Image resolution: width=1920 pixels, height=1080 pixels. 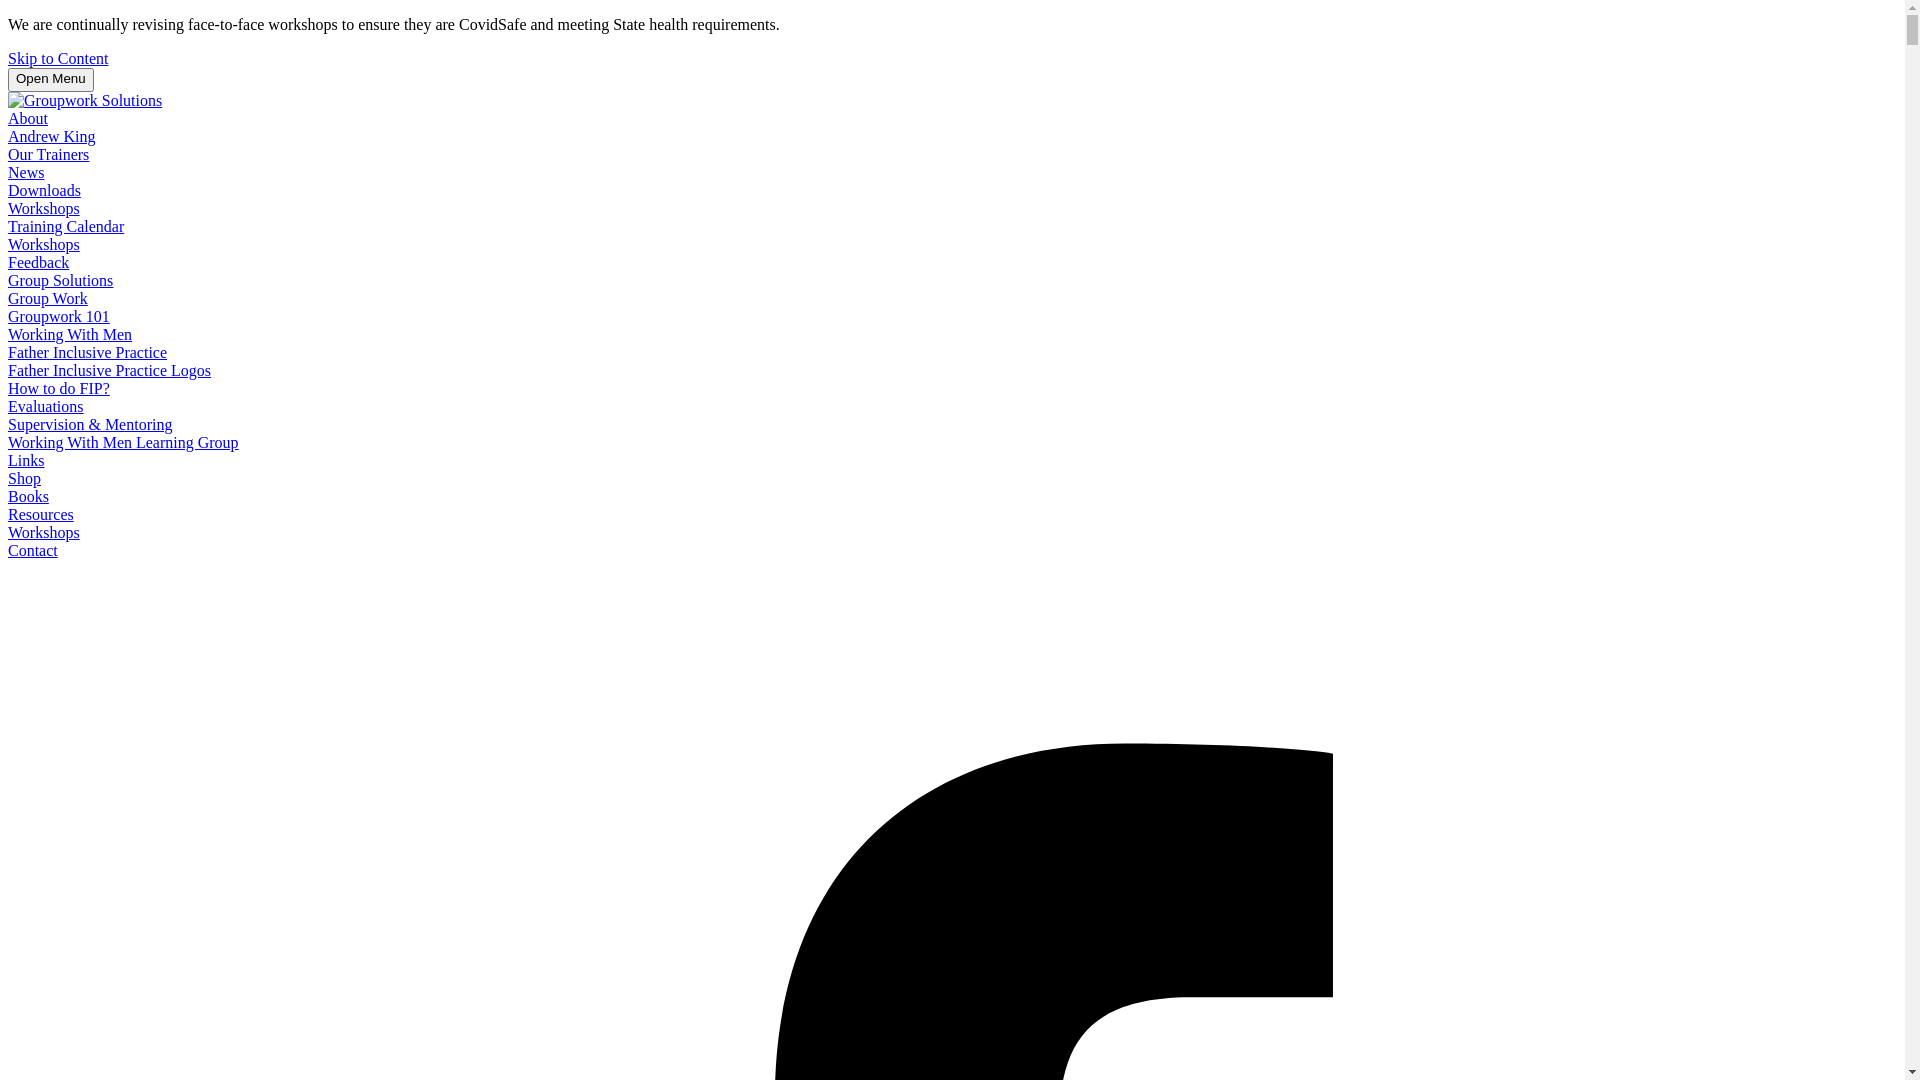 I want to click on Father Inclusive Practice Logos, so click(x=110, y=370).